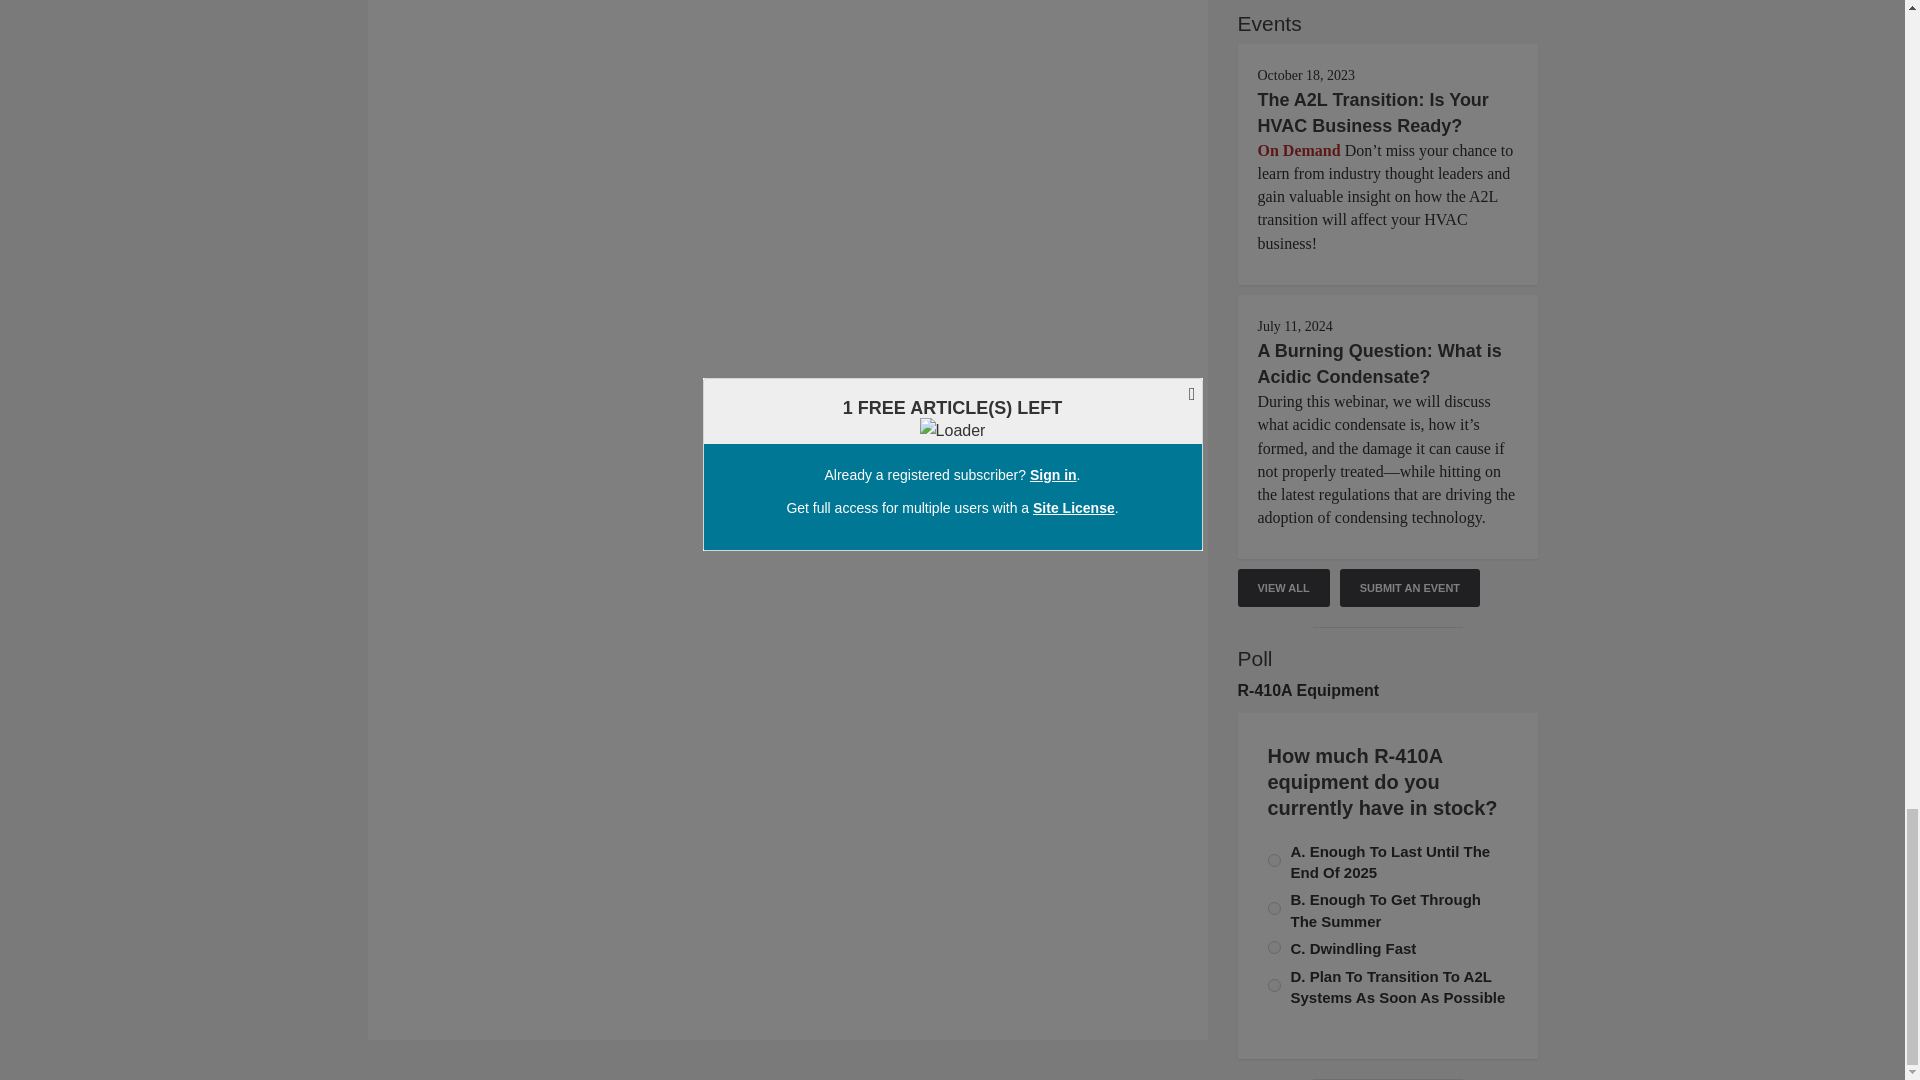 The height and width of the screenshot is (1080, 1920). I want to click on A Burning Question: What is Acidic Condensate?, so click(1379, 364).